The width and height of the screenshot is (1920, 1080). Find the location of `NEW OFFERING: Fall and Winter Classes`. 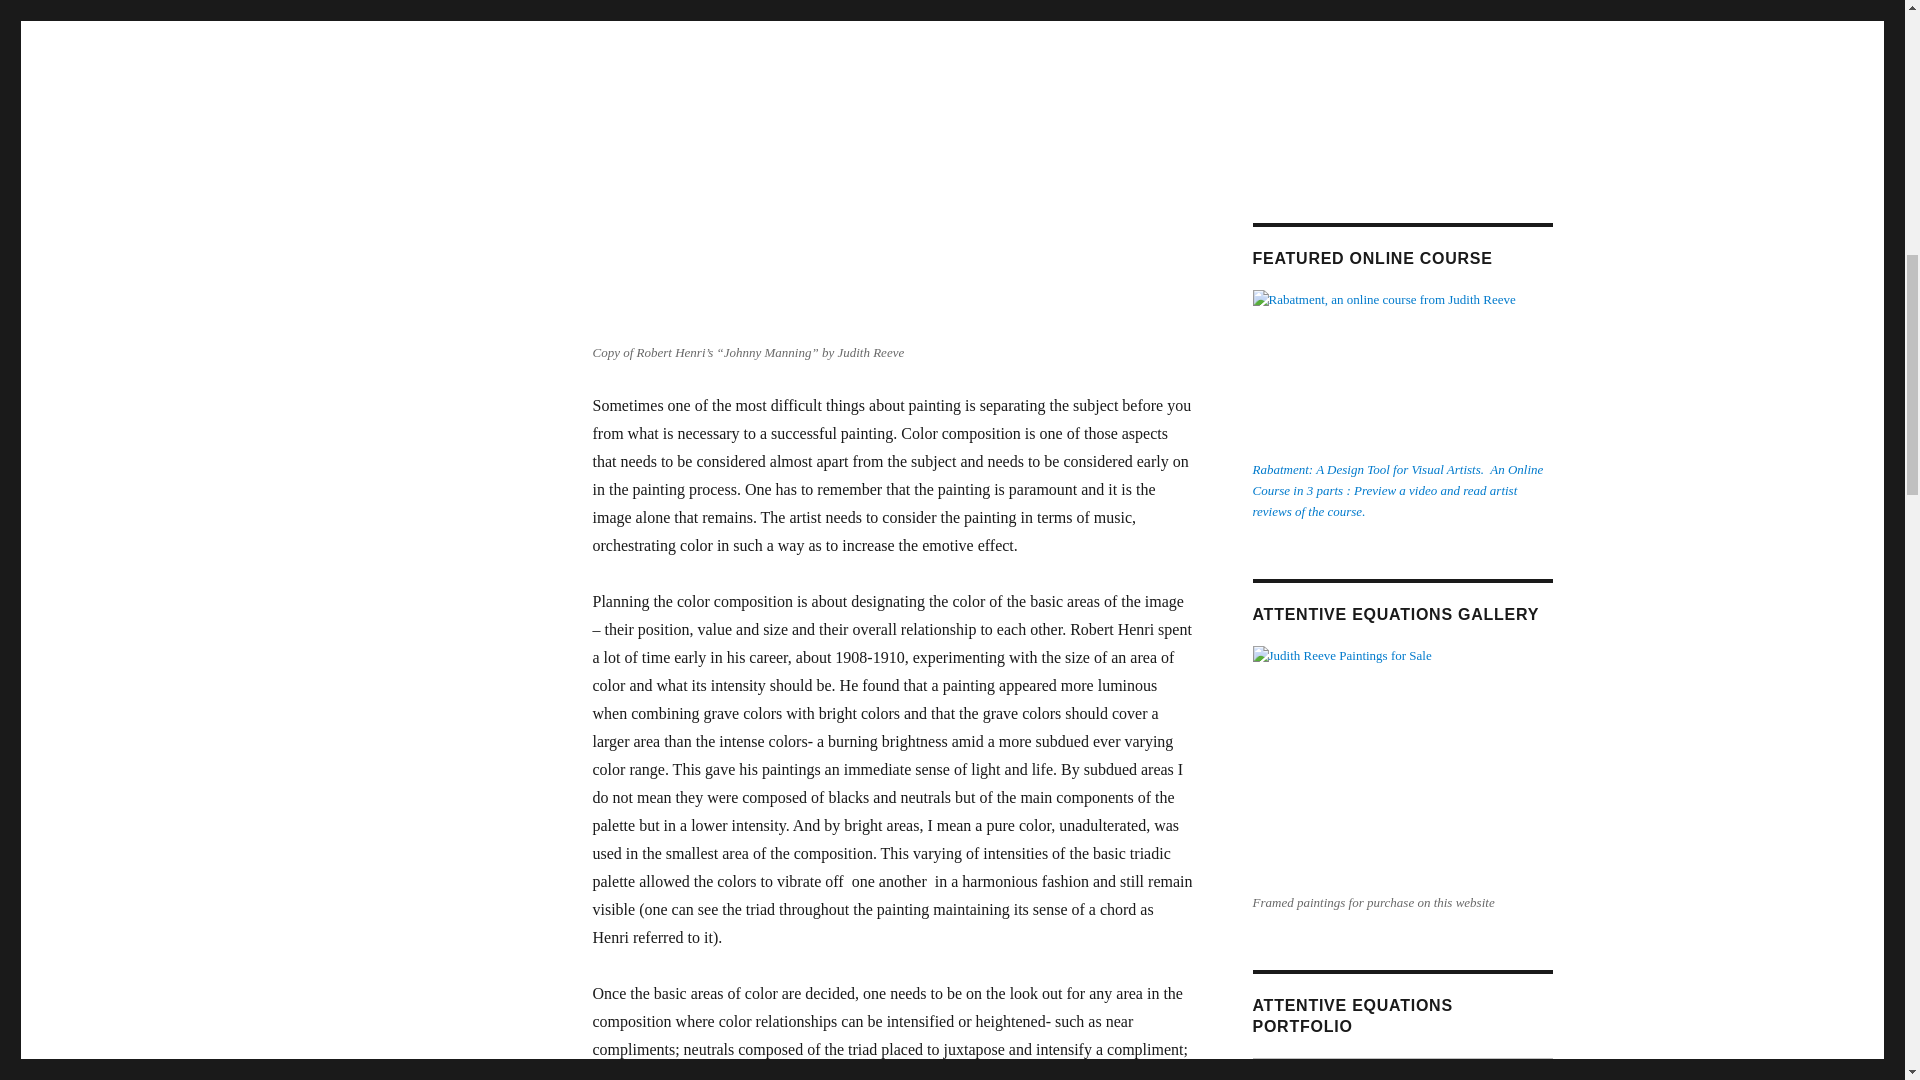

NEW OFFERING: Fall and Winter Classes is located at coordinates (1401, 84).